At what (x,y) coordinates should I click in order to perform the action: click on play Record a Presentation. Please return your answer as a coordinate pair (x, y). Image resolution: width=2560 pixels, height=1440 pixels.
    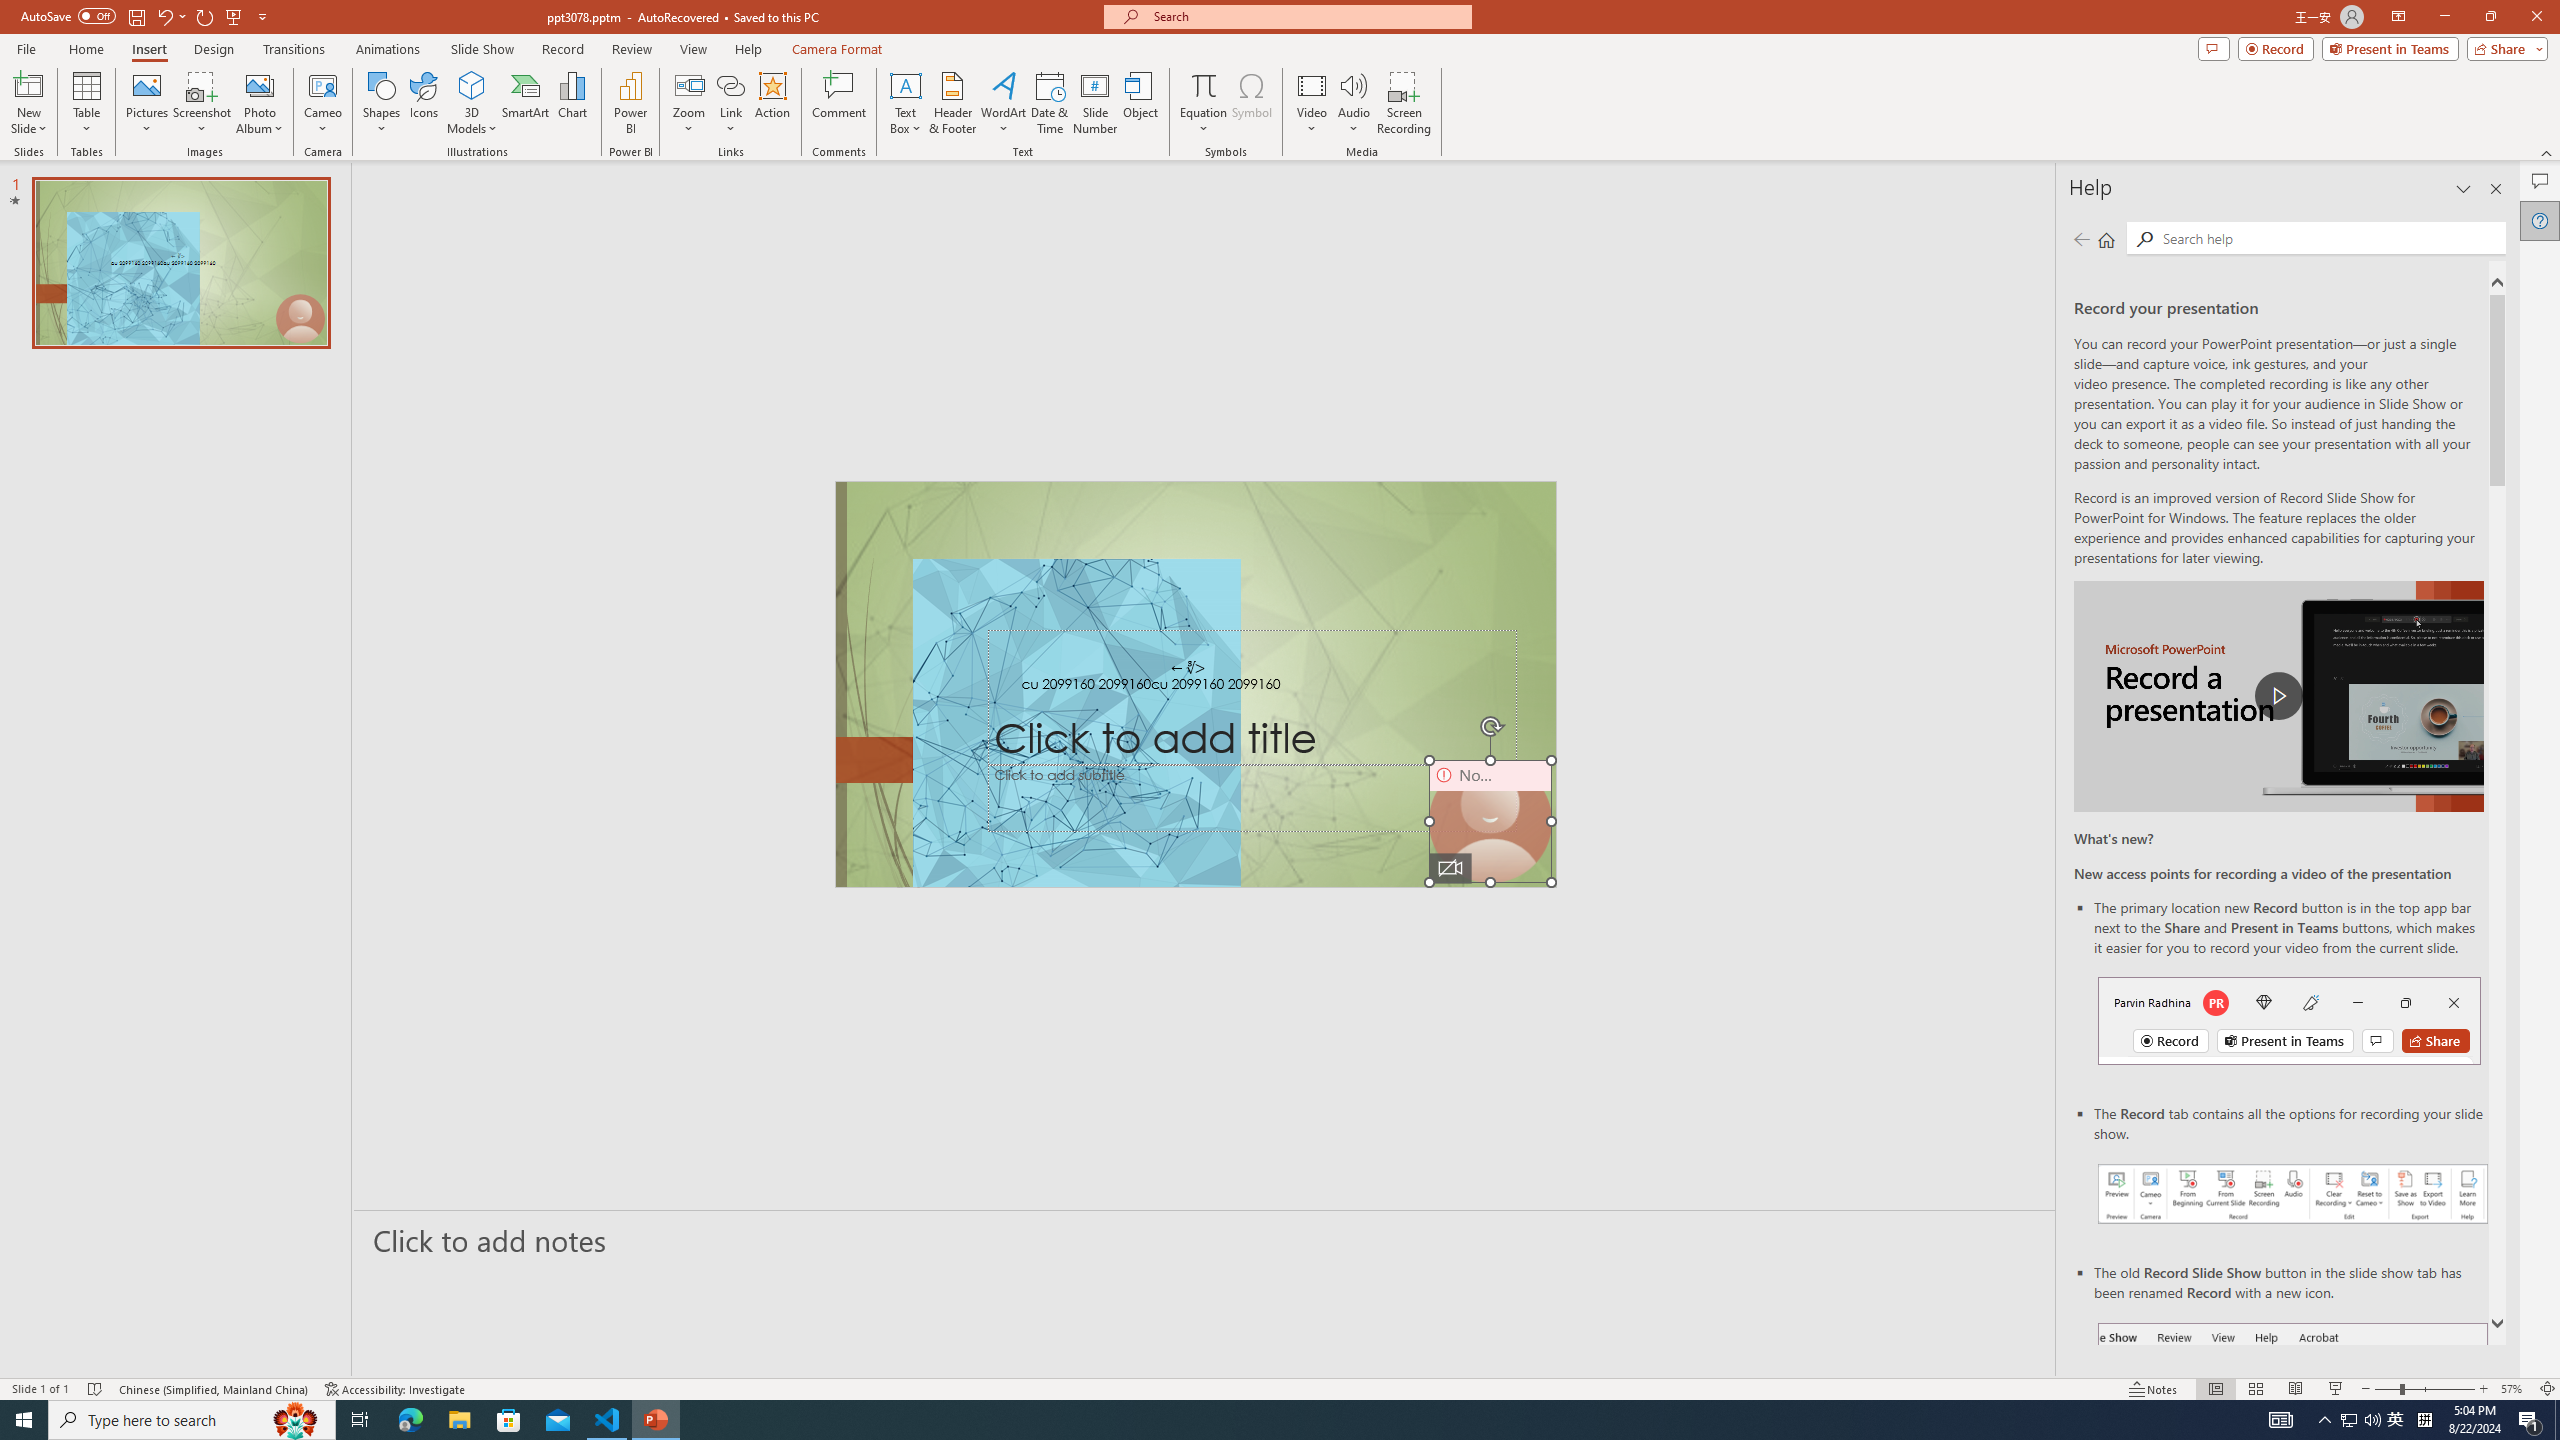
    Looking at the image, I should click on (2280, 696).